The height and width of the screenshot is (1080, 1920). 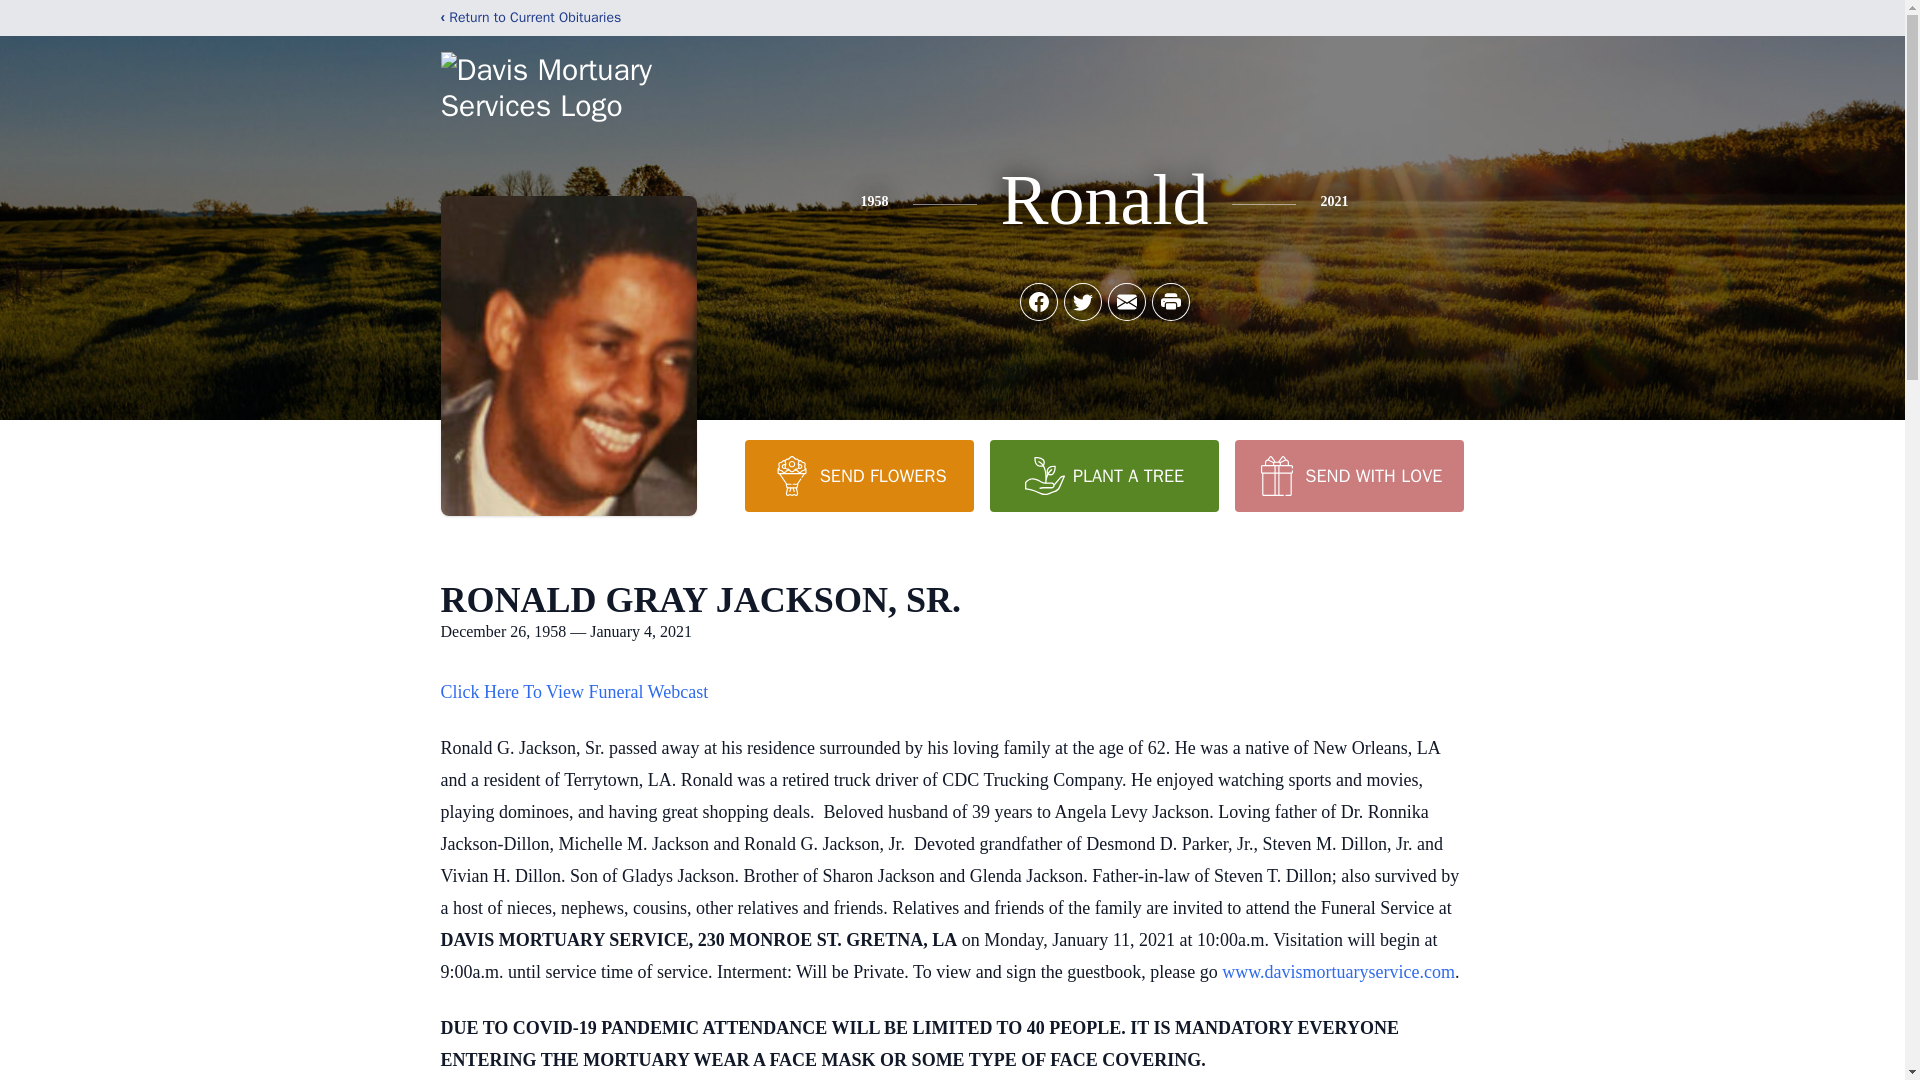 I want to click on SEND WITH LOVE, so click(x=1348, y=475).